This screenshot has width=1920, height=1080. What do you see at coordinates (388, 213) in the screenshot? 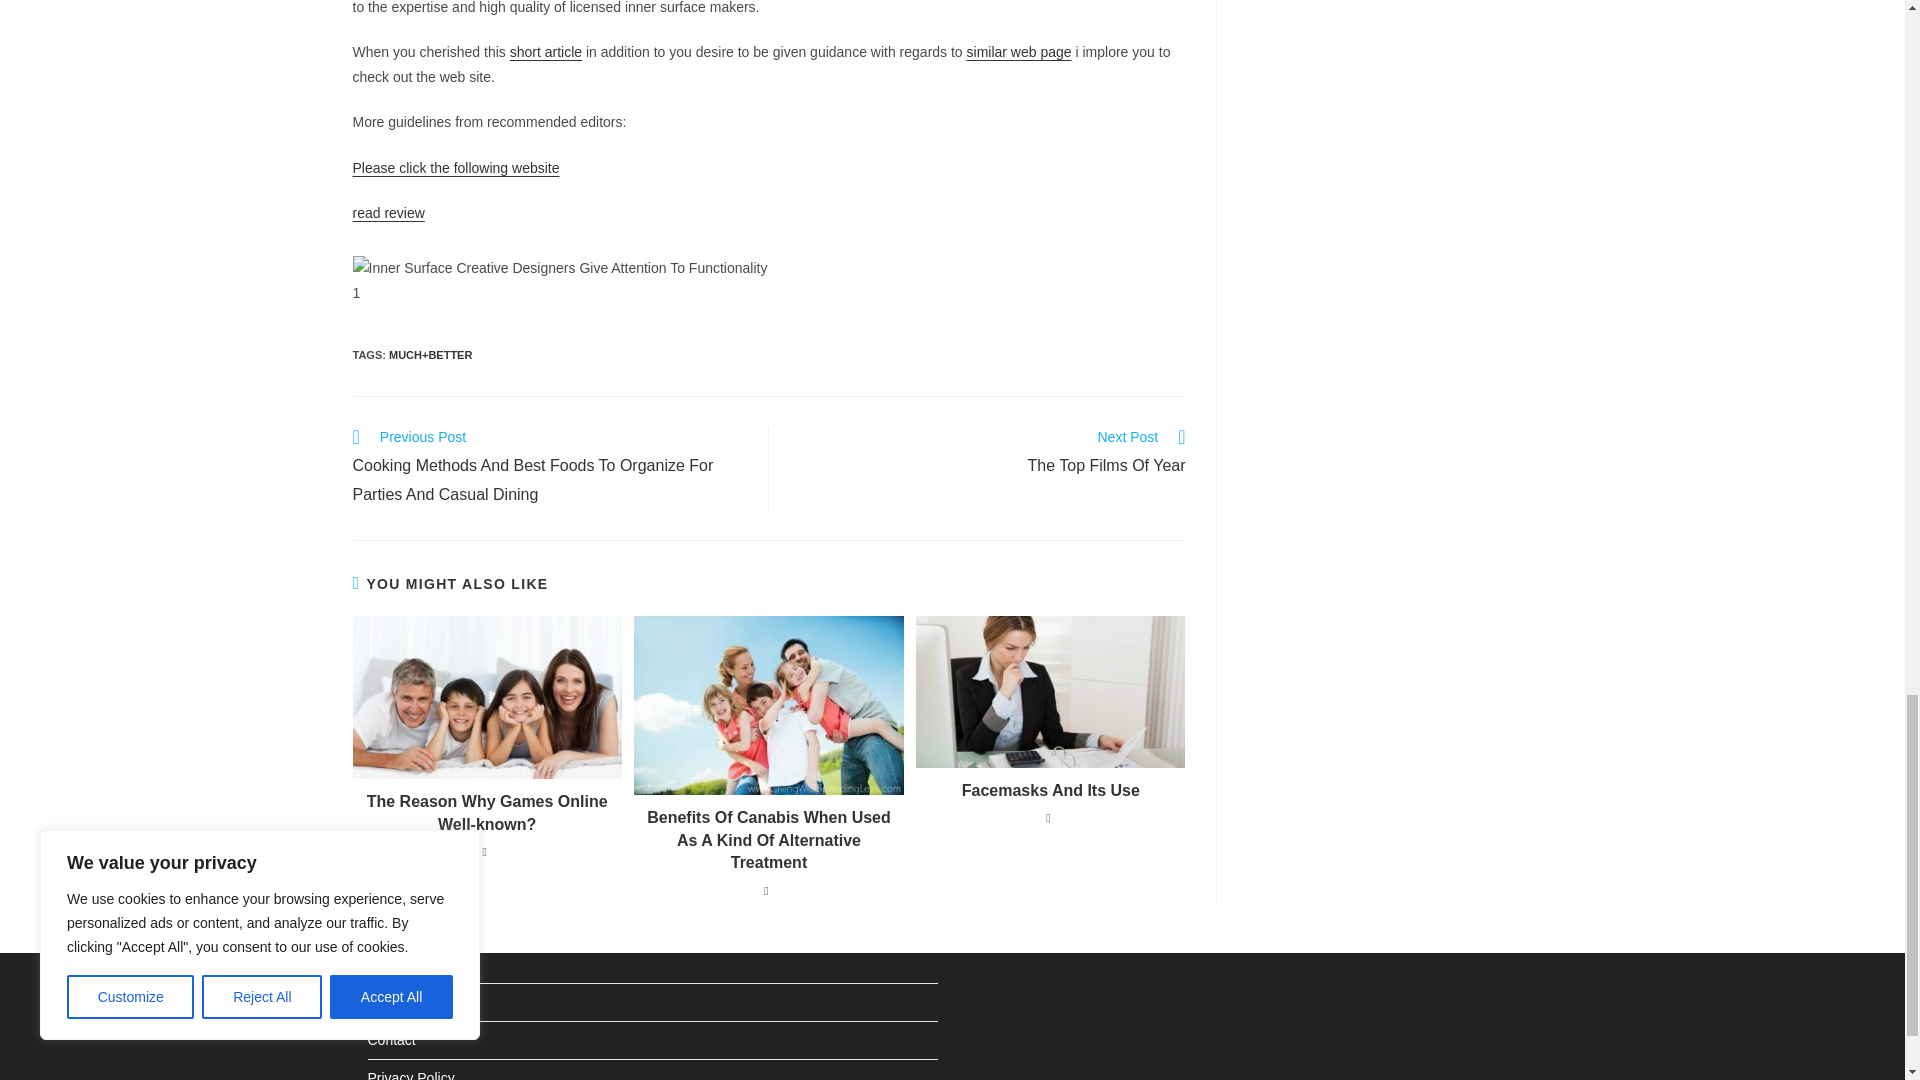
I see `read review` at bounding box center [388, 213].